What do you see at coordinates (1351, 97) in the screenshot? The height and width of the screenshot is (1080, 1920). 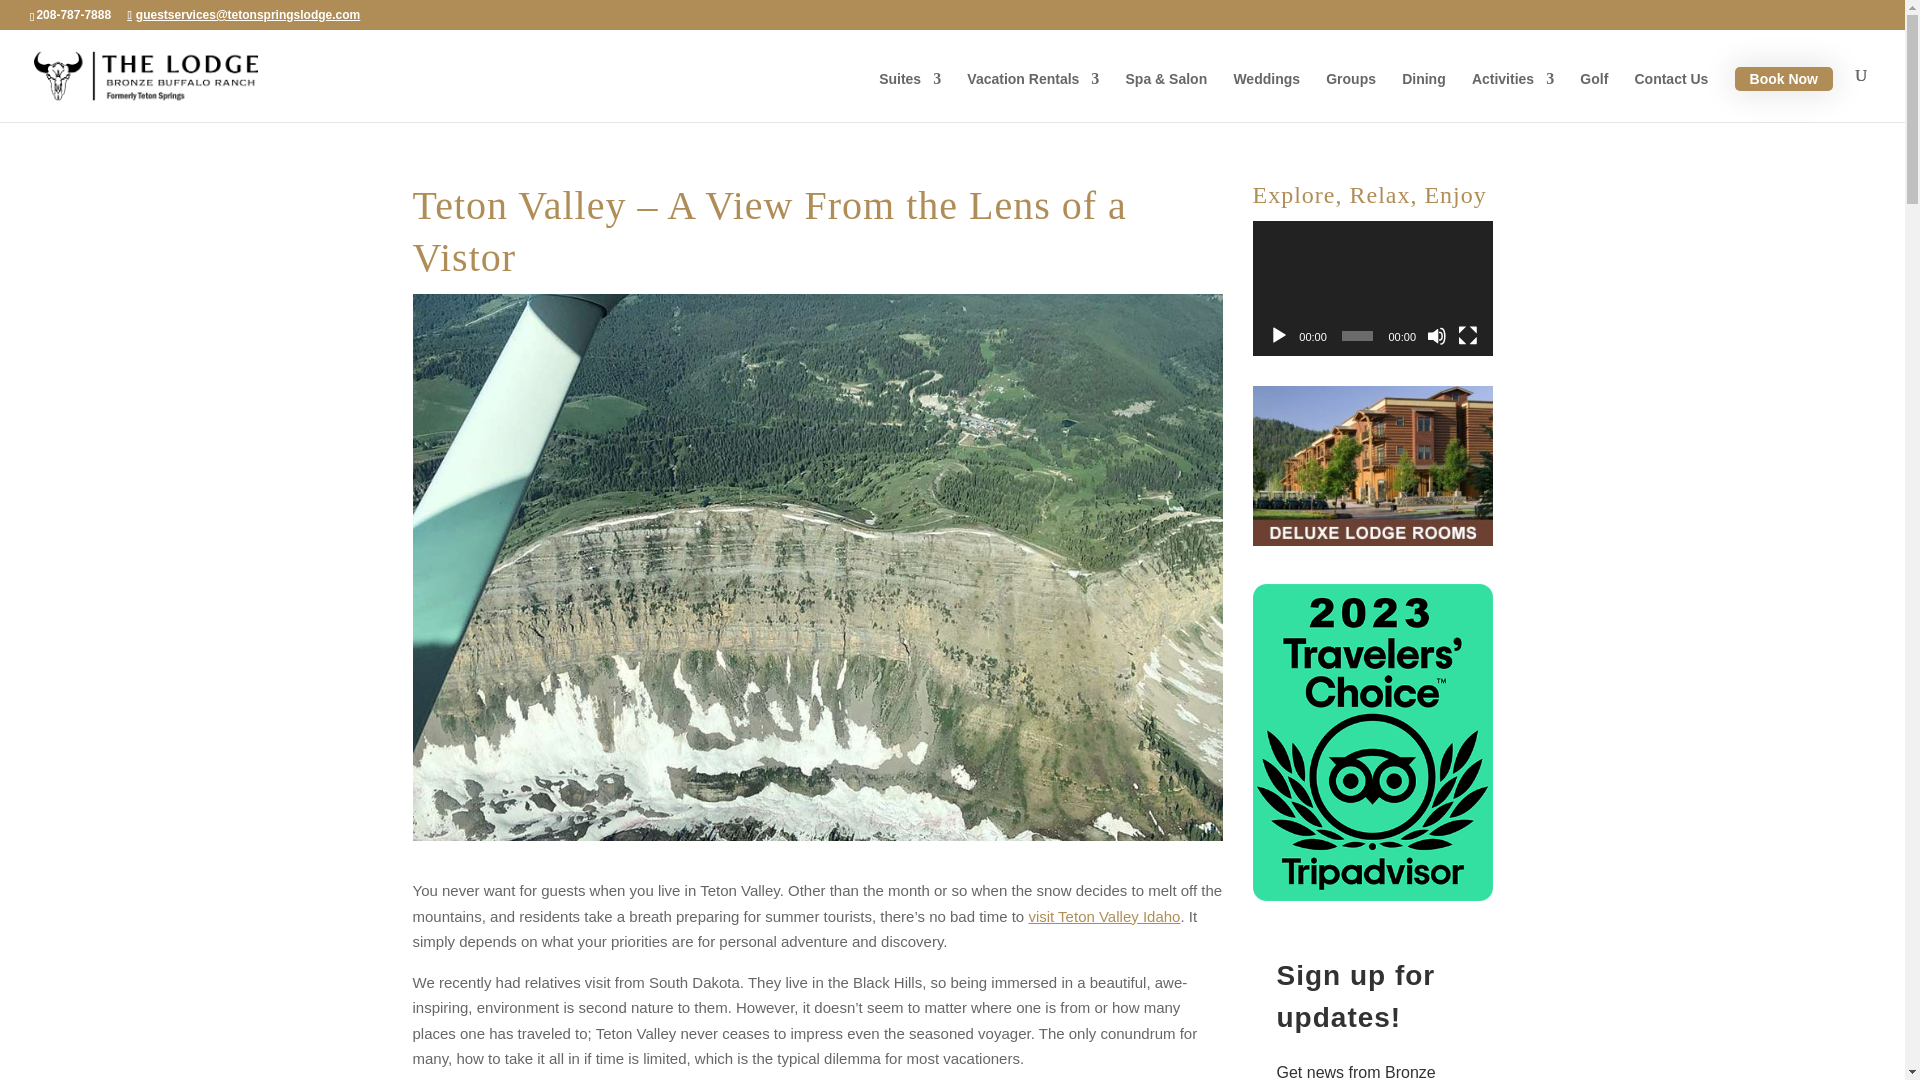 I see `Groups` at bounding box center [1351, 97].